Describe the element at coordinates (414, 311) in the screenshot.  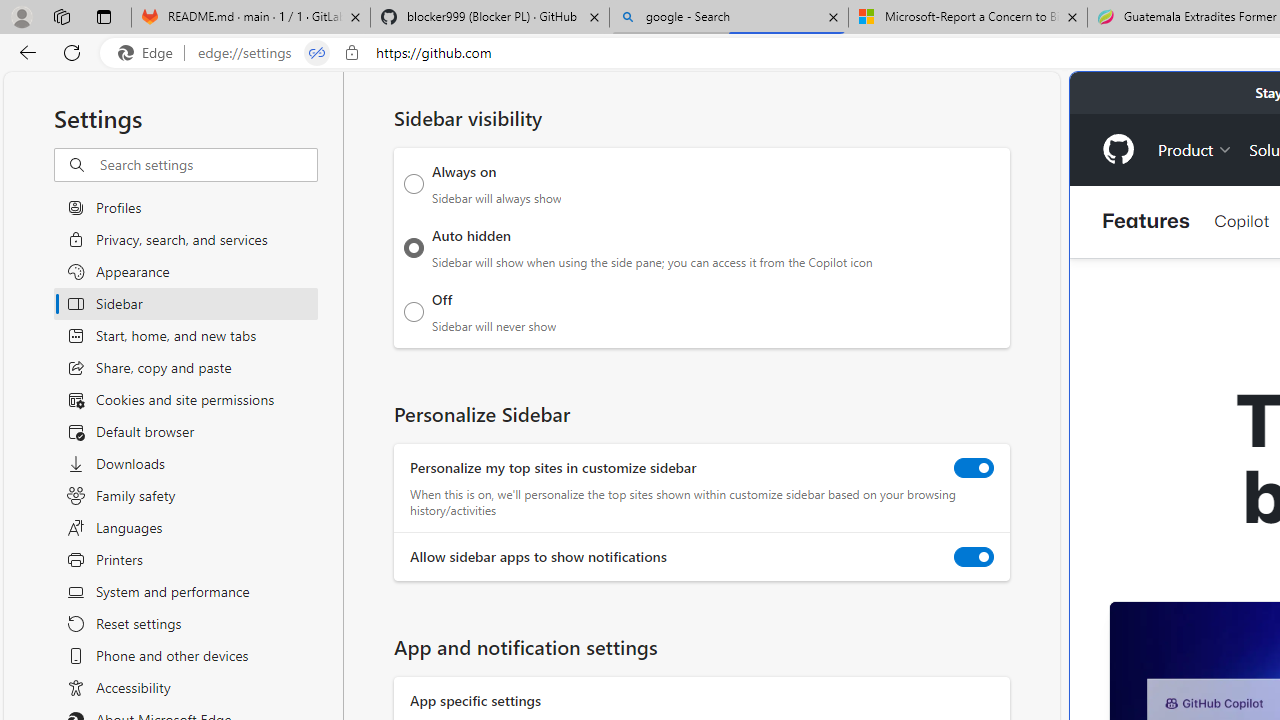
I see `Off Sidebar will never show` at that location.